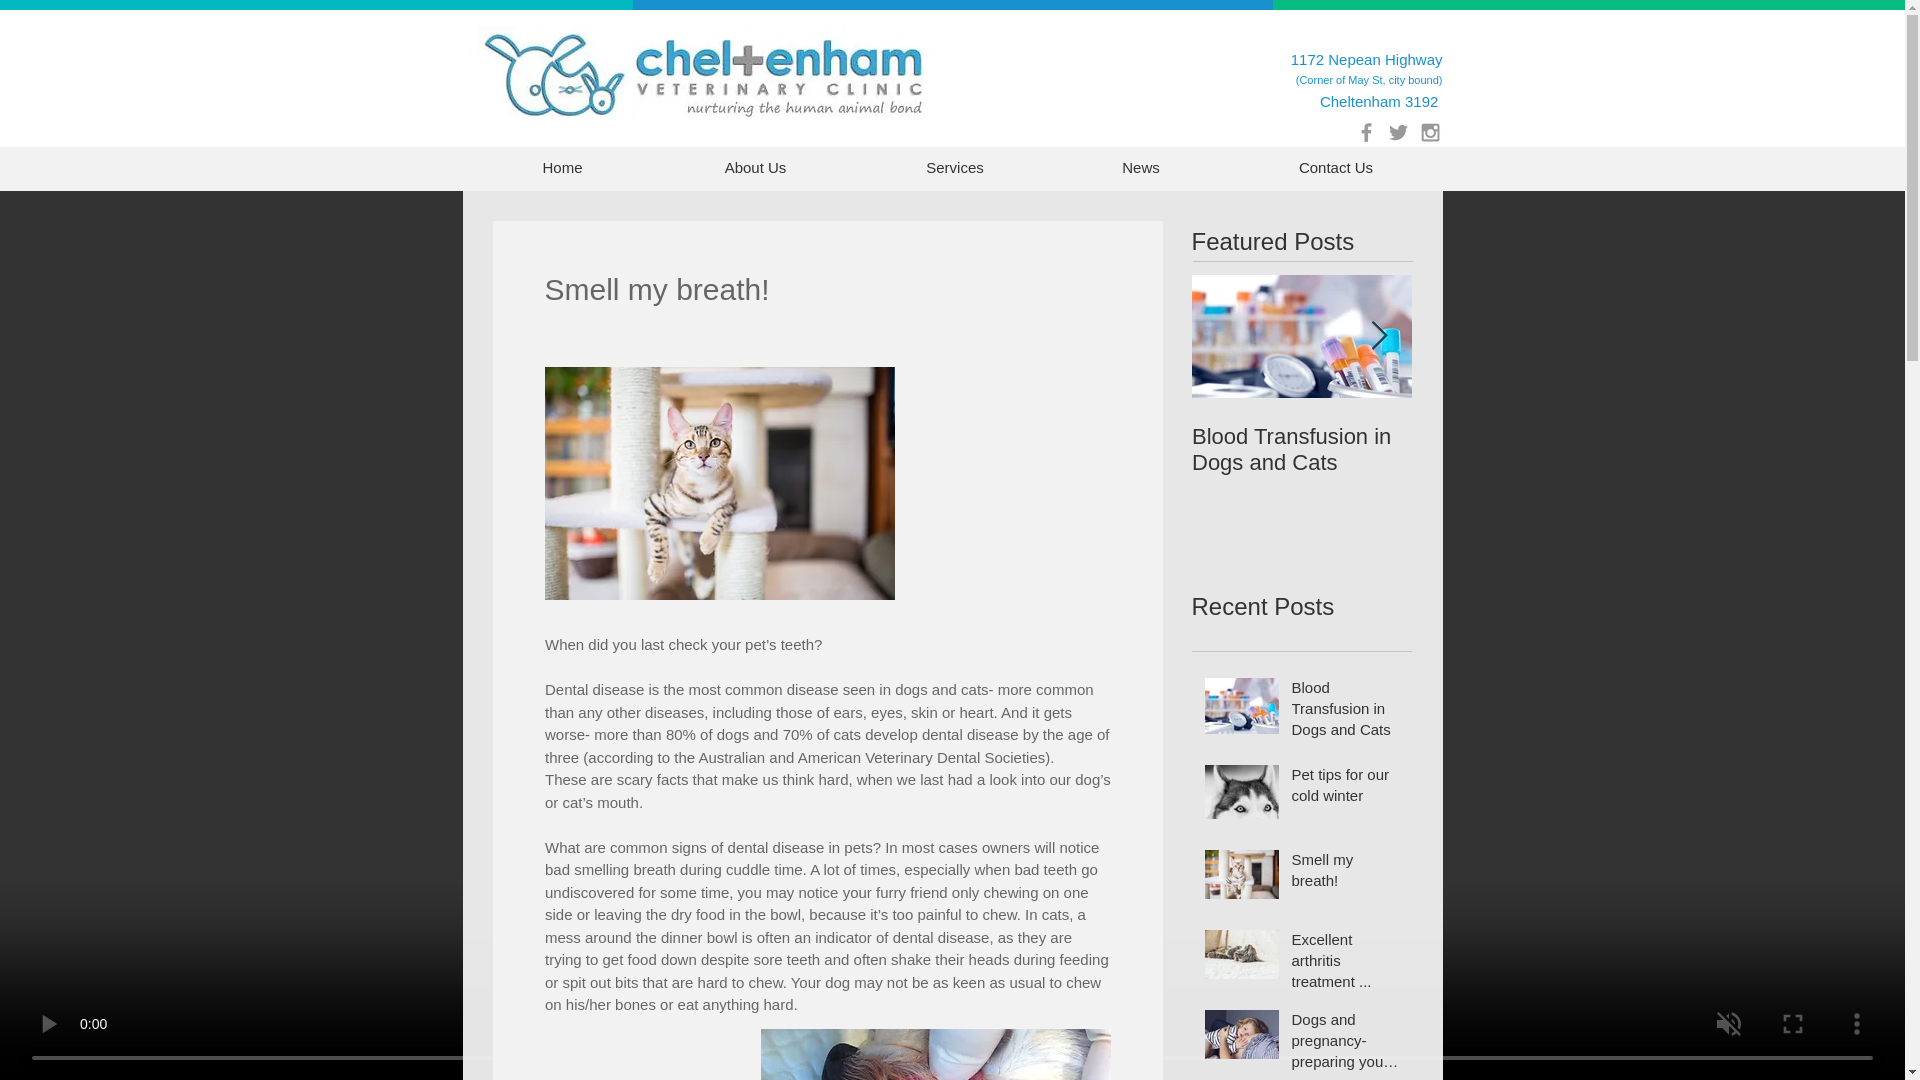 The image size is (1920, 1080). Describe the element at coordinates (1522, 450) in the screenshot. I see `Pet tips for our cold winter` at that location.